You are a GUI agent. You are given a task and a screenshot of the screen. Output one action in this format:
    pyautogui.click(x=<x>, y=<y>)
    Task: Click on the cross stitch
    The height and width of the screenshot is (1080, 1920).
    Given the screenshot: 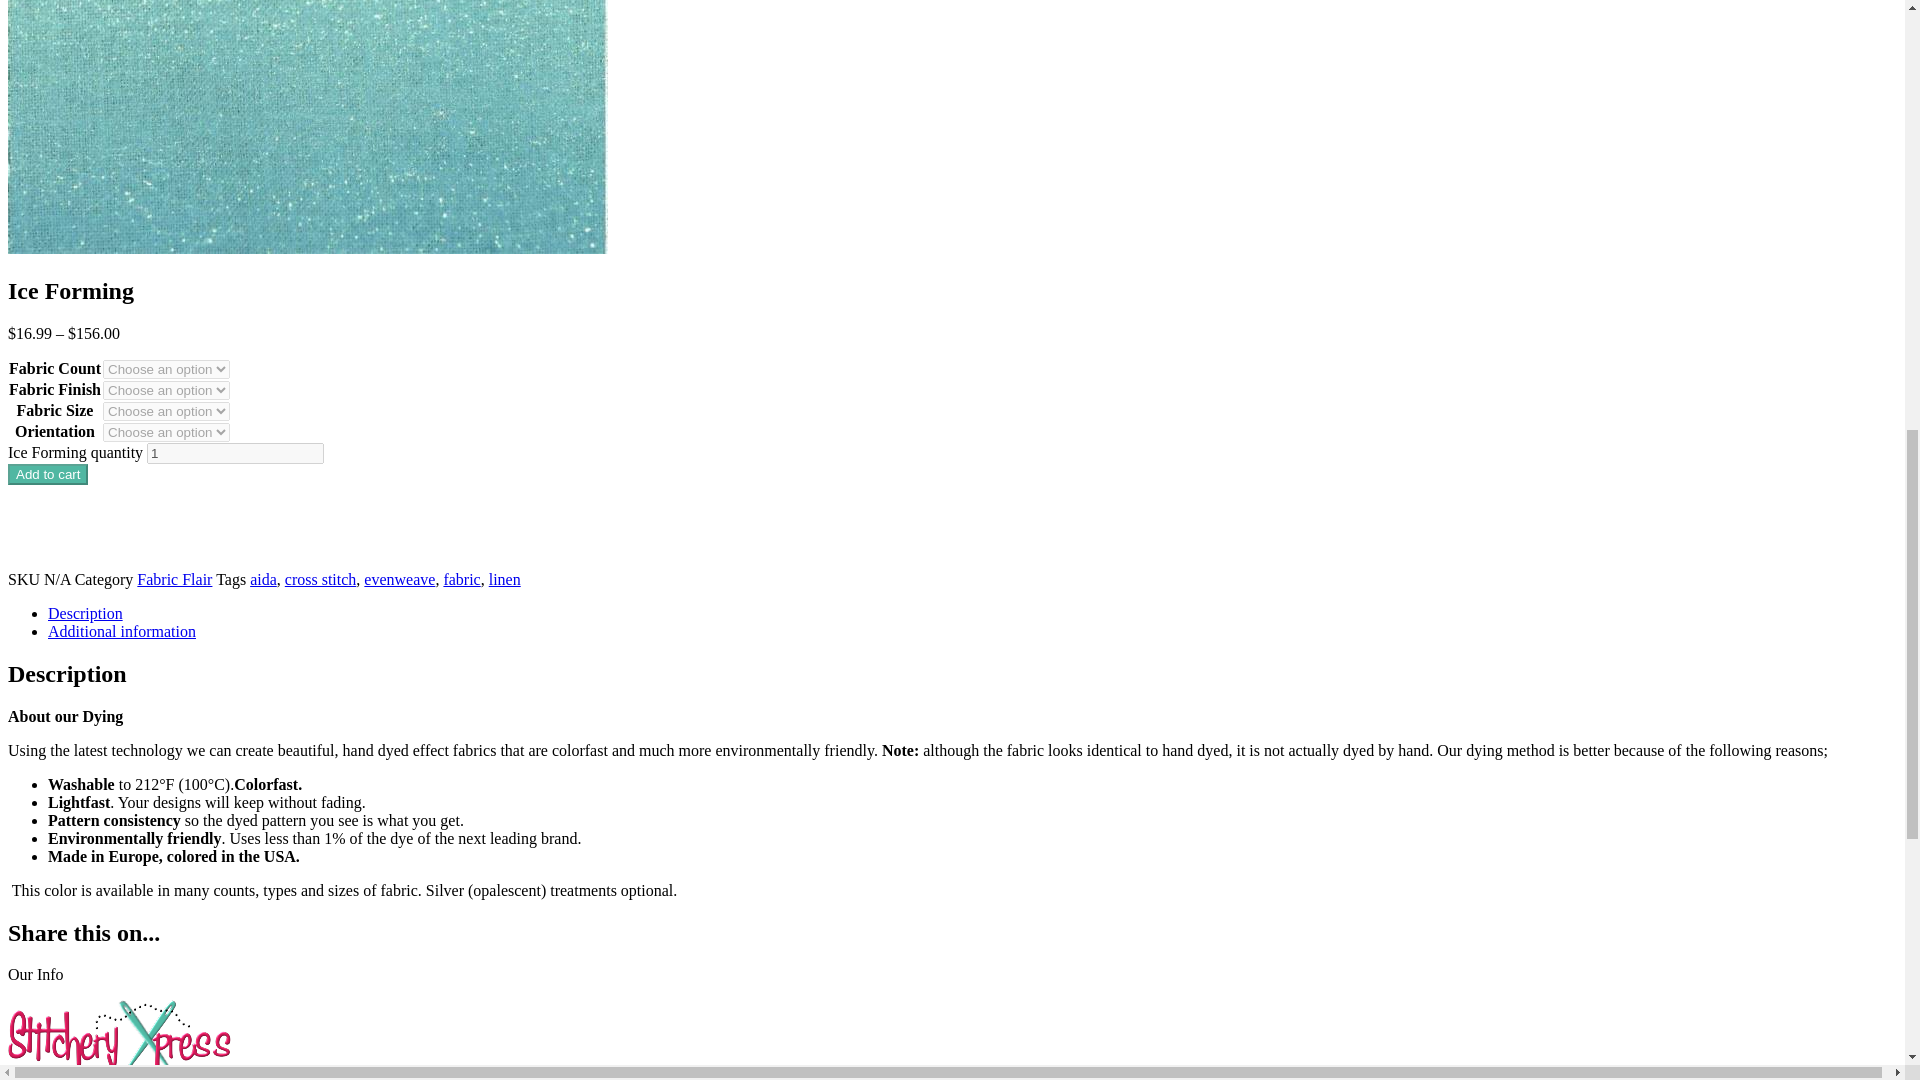 What is the action you would take?
    pyautogui.click(x=320, y=579)
    